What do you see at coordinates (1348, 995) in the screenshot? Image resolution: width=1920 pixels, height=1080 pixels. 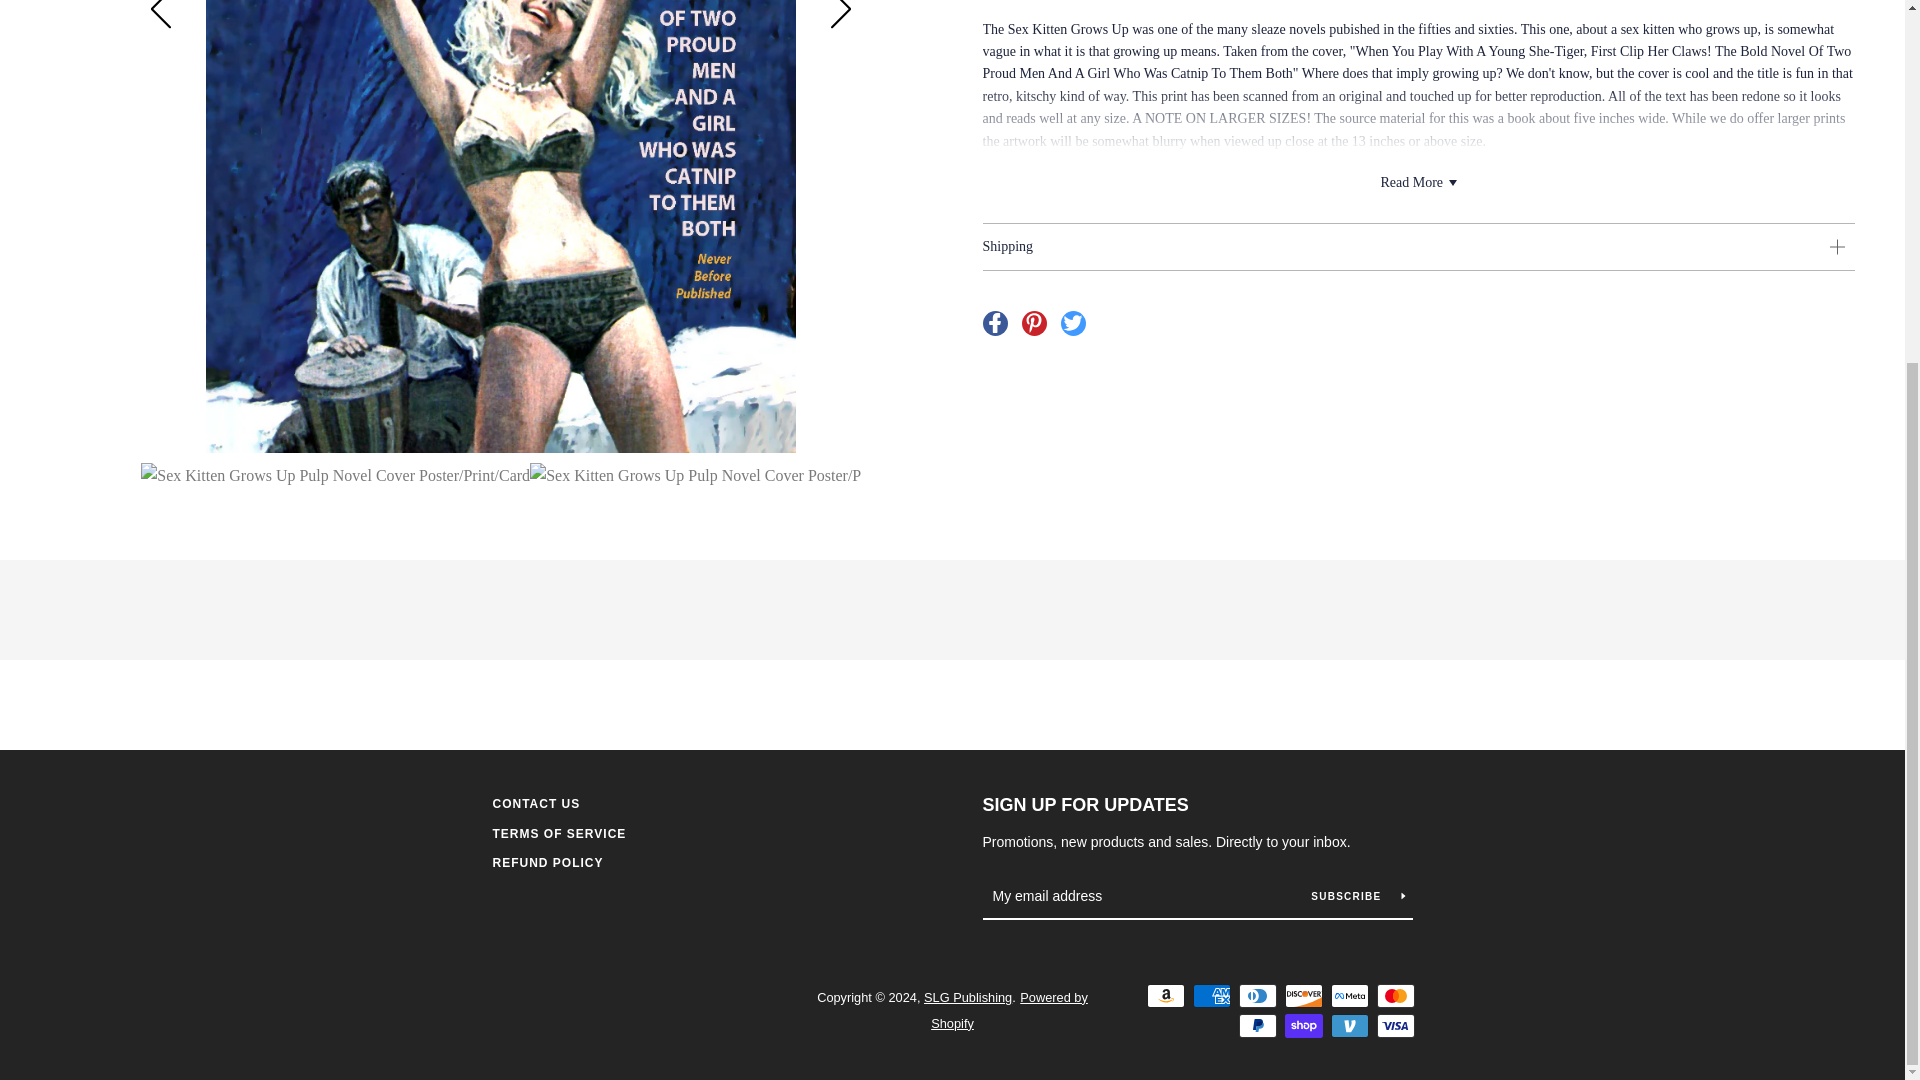 I see `Meta Pay` at bounding box center [1348, 995].